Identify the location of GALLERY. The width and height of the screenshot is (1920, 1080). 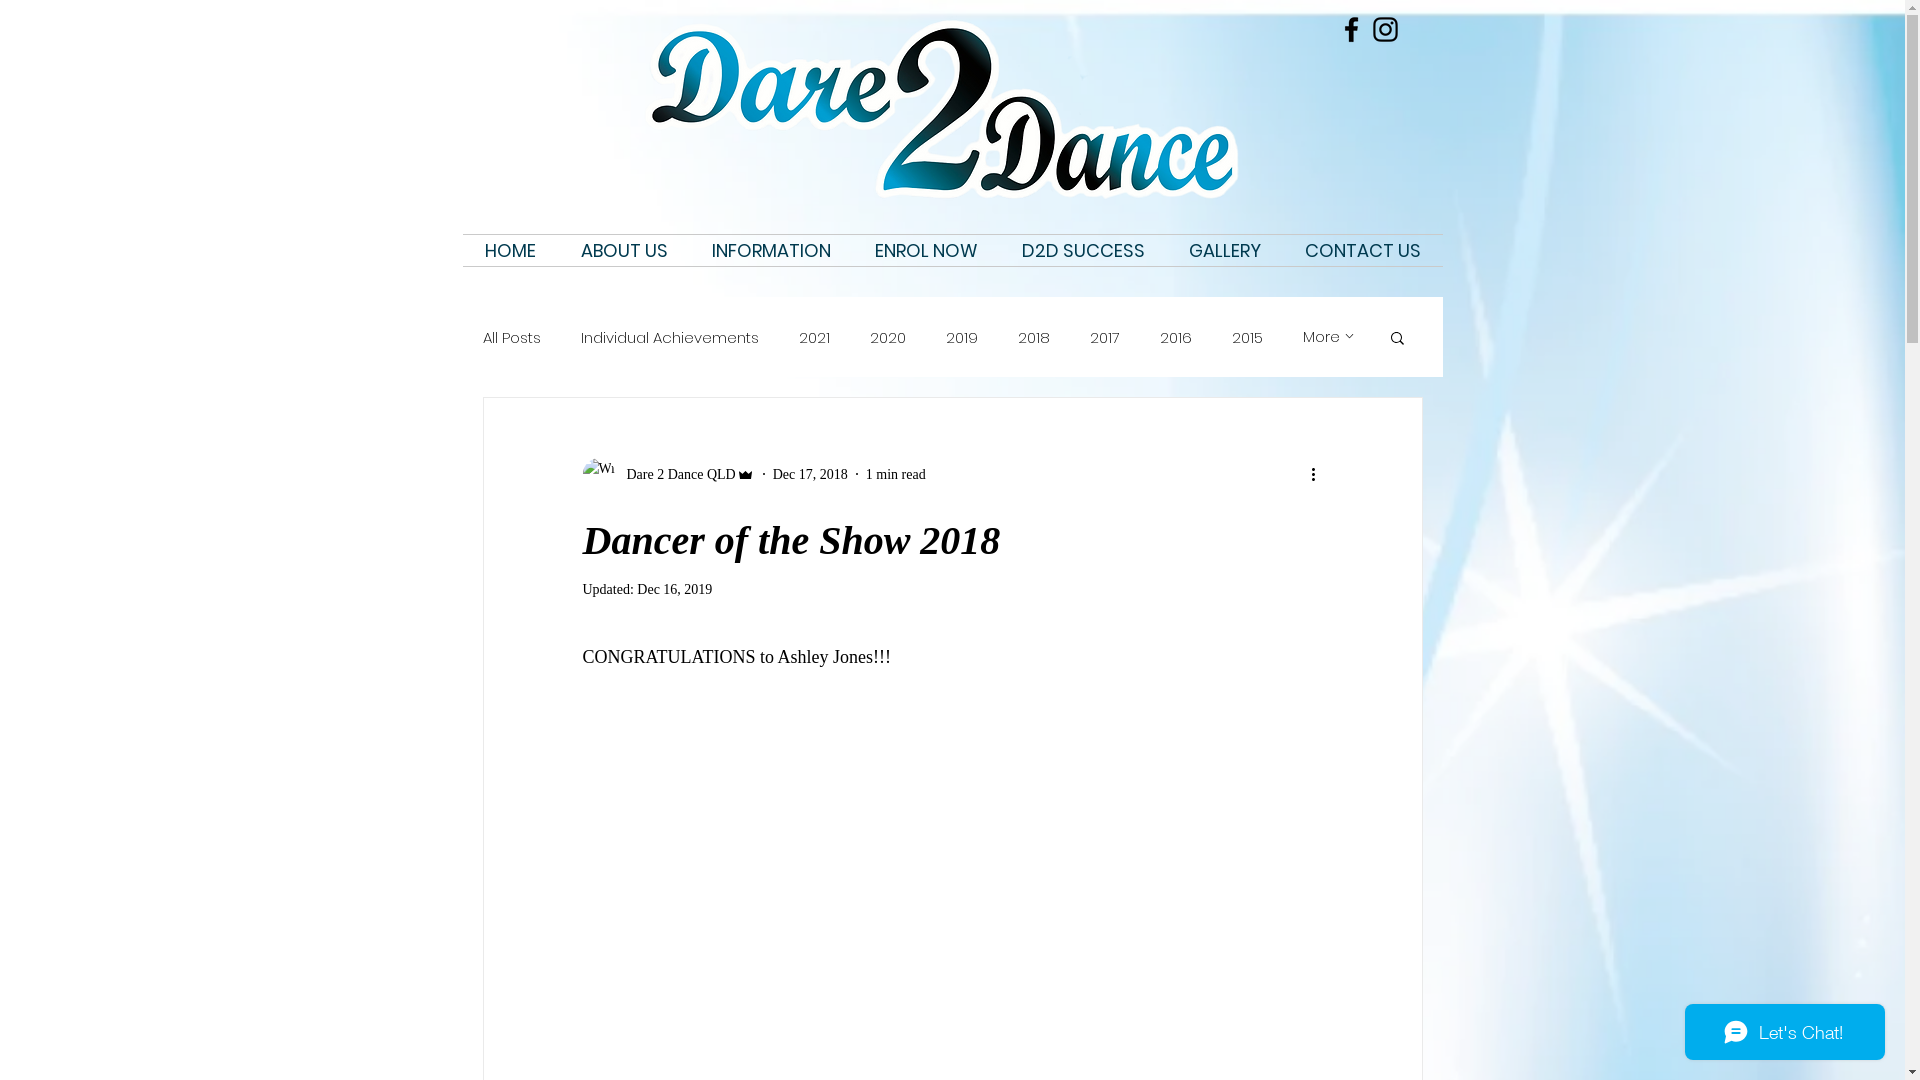
(1224, 250).